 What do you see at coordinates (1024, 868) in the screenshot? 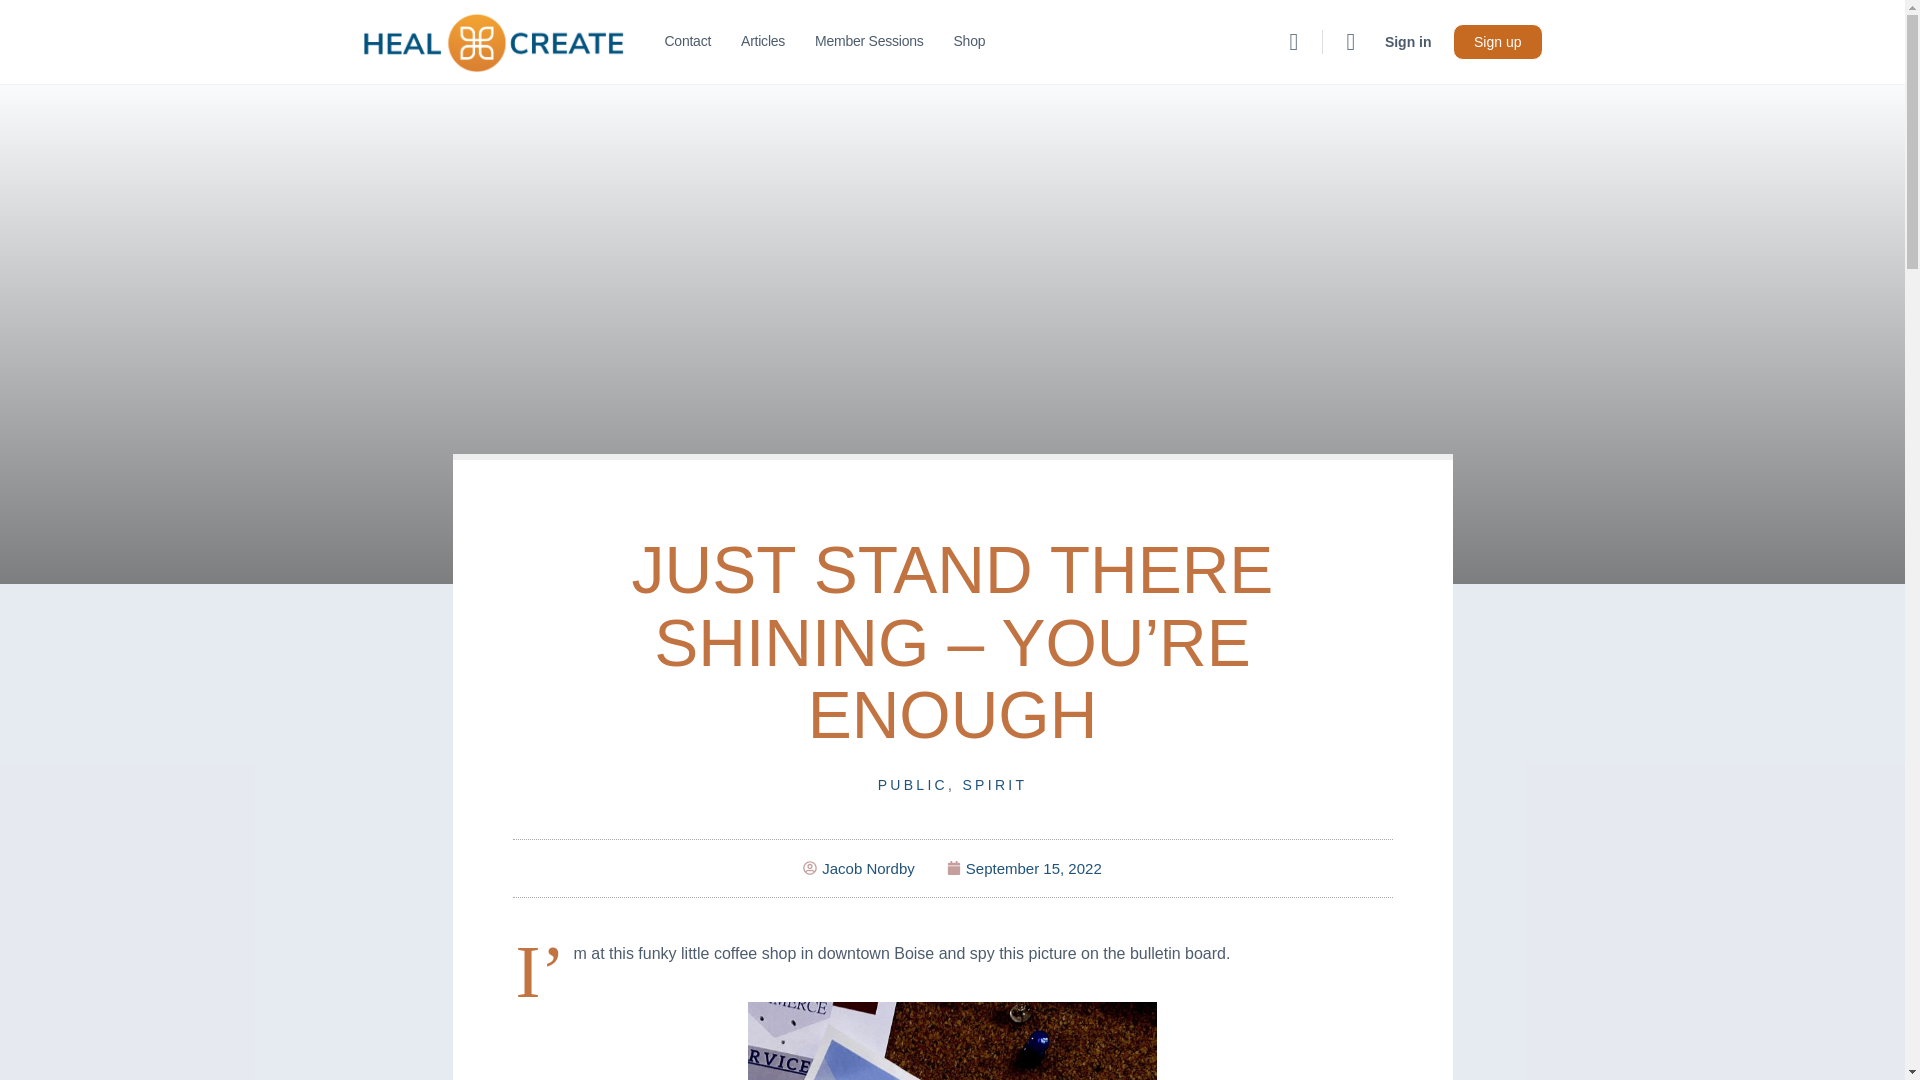
I see `September 15, 2022` at bounding box center [1024, 868].